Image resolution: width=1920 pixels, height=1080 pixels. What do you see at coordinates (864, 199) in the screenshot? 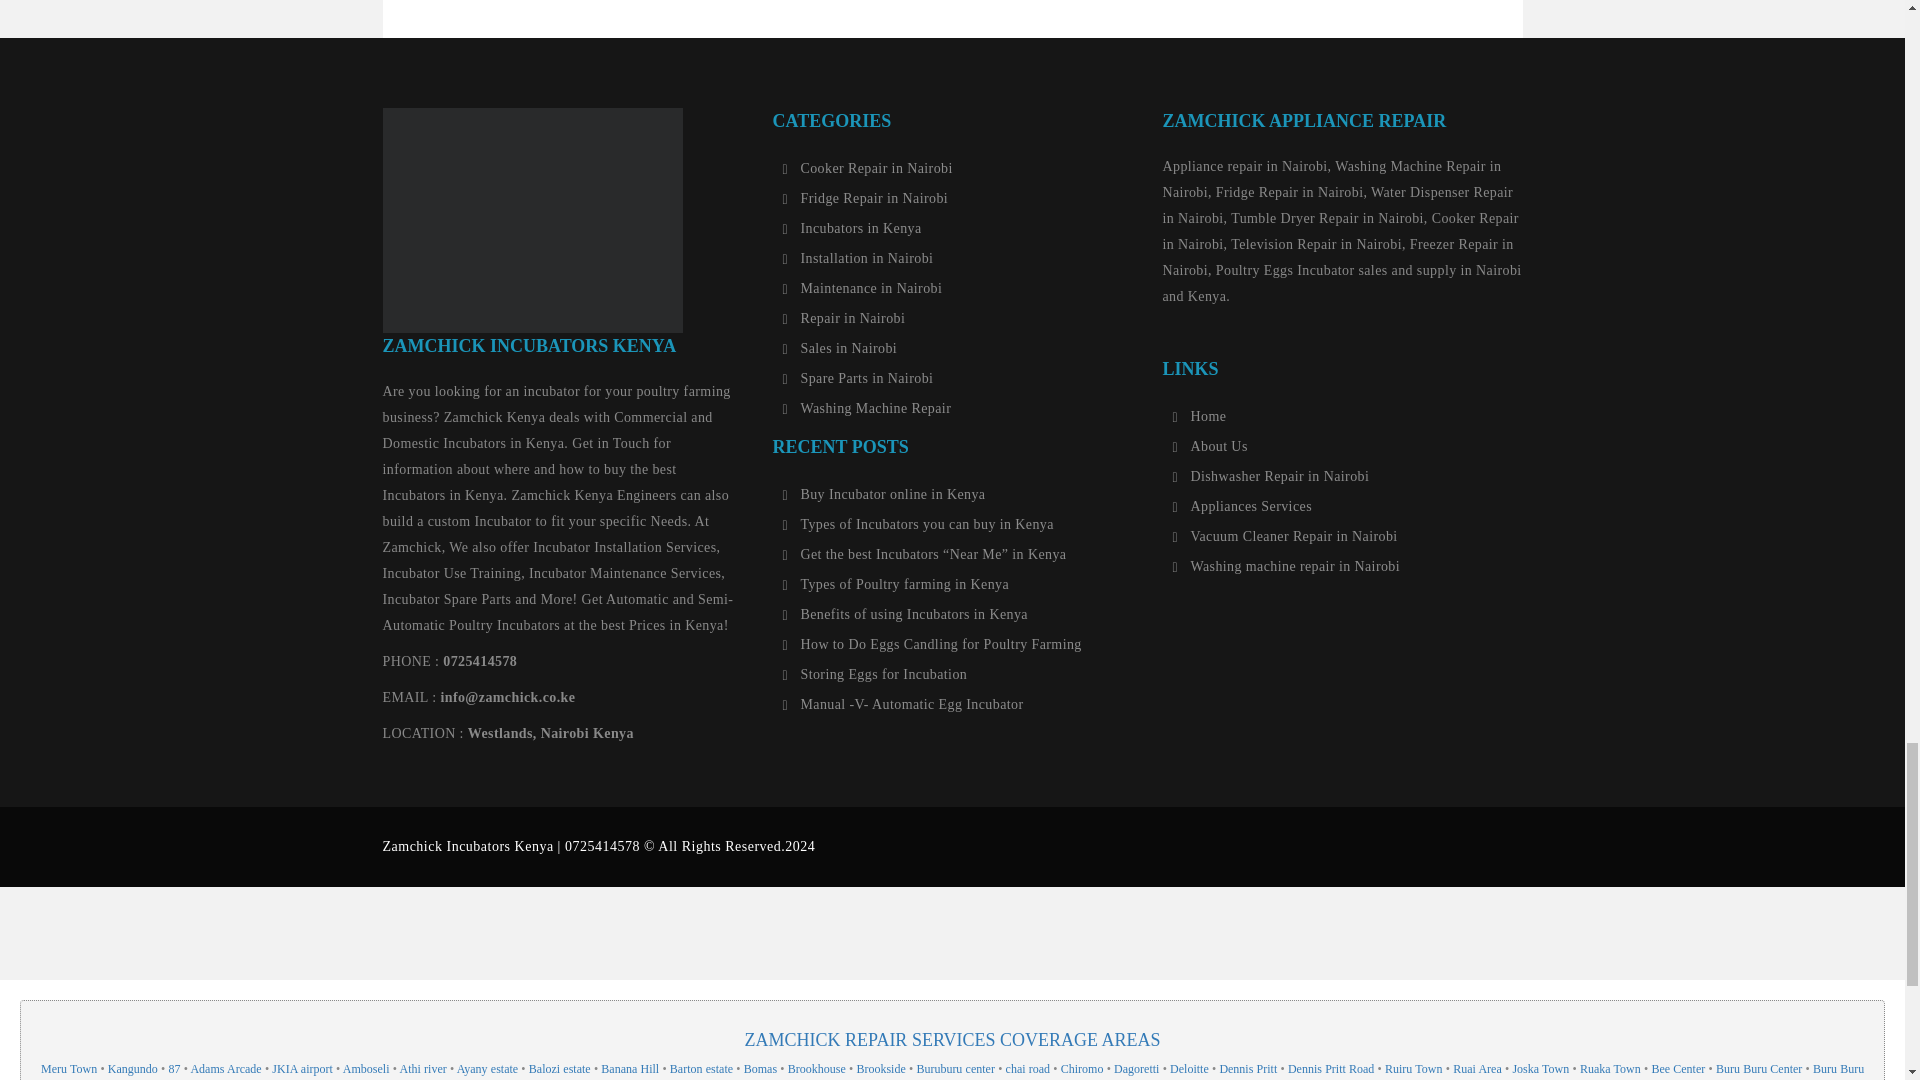
I see `Fridge Repair in Nairobi` at bounding box center [864, 199].